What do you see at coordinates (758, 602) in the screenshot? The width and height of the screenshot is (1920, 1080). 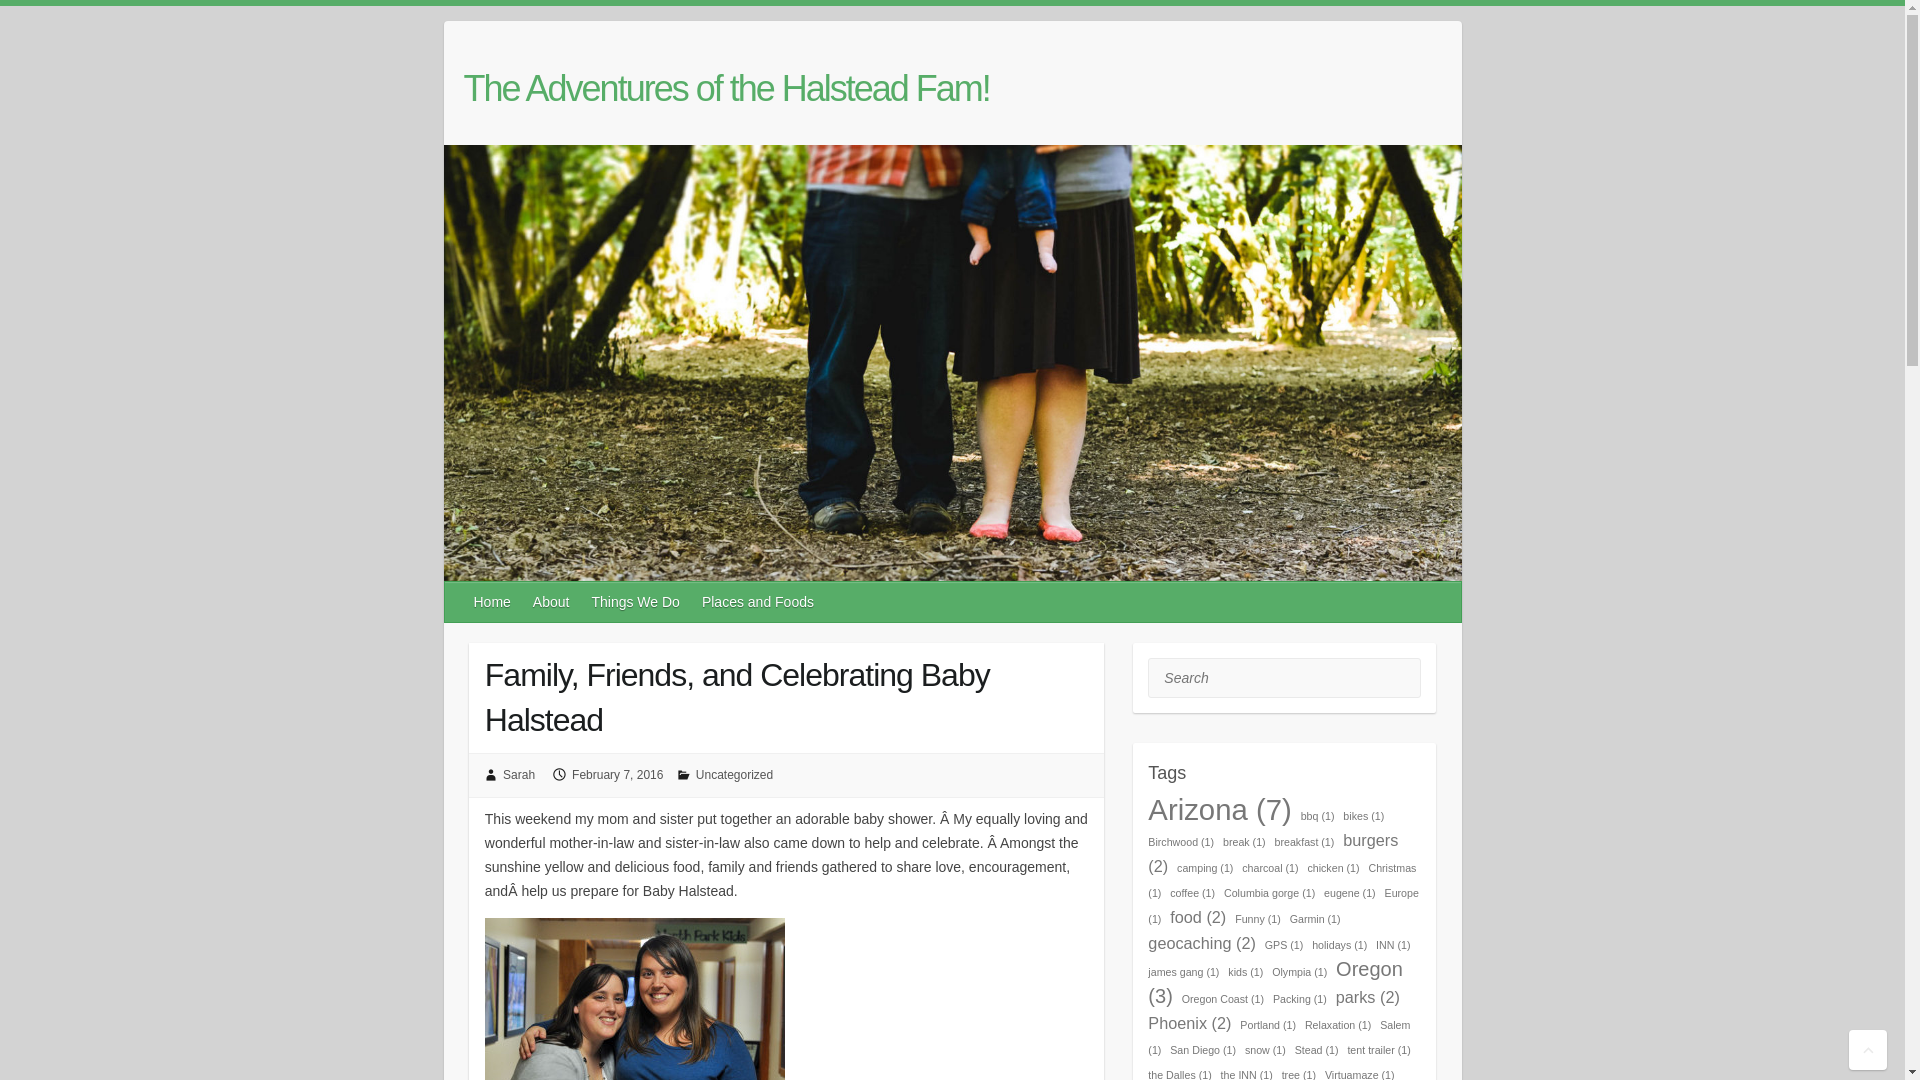 I see `Places and Foods` at bounding box center [758, 602].